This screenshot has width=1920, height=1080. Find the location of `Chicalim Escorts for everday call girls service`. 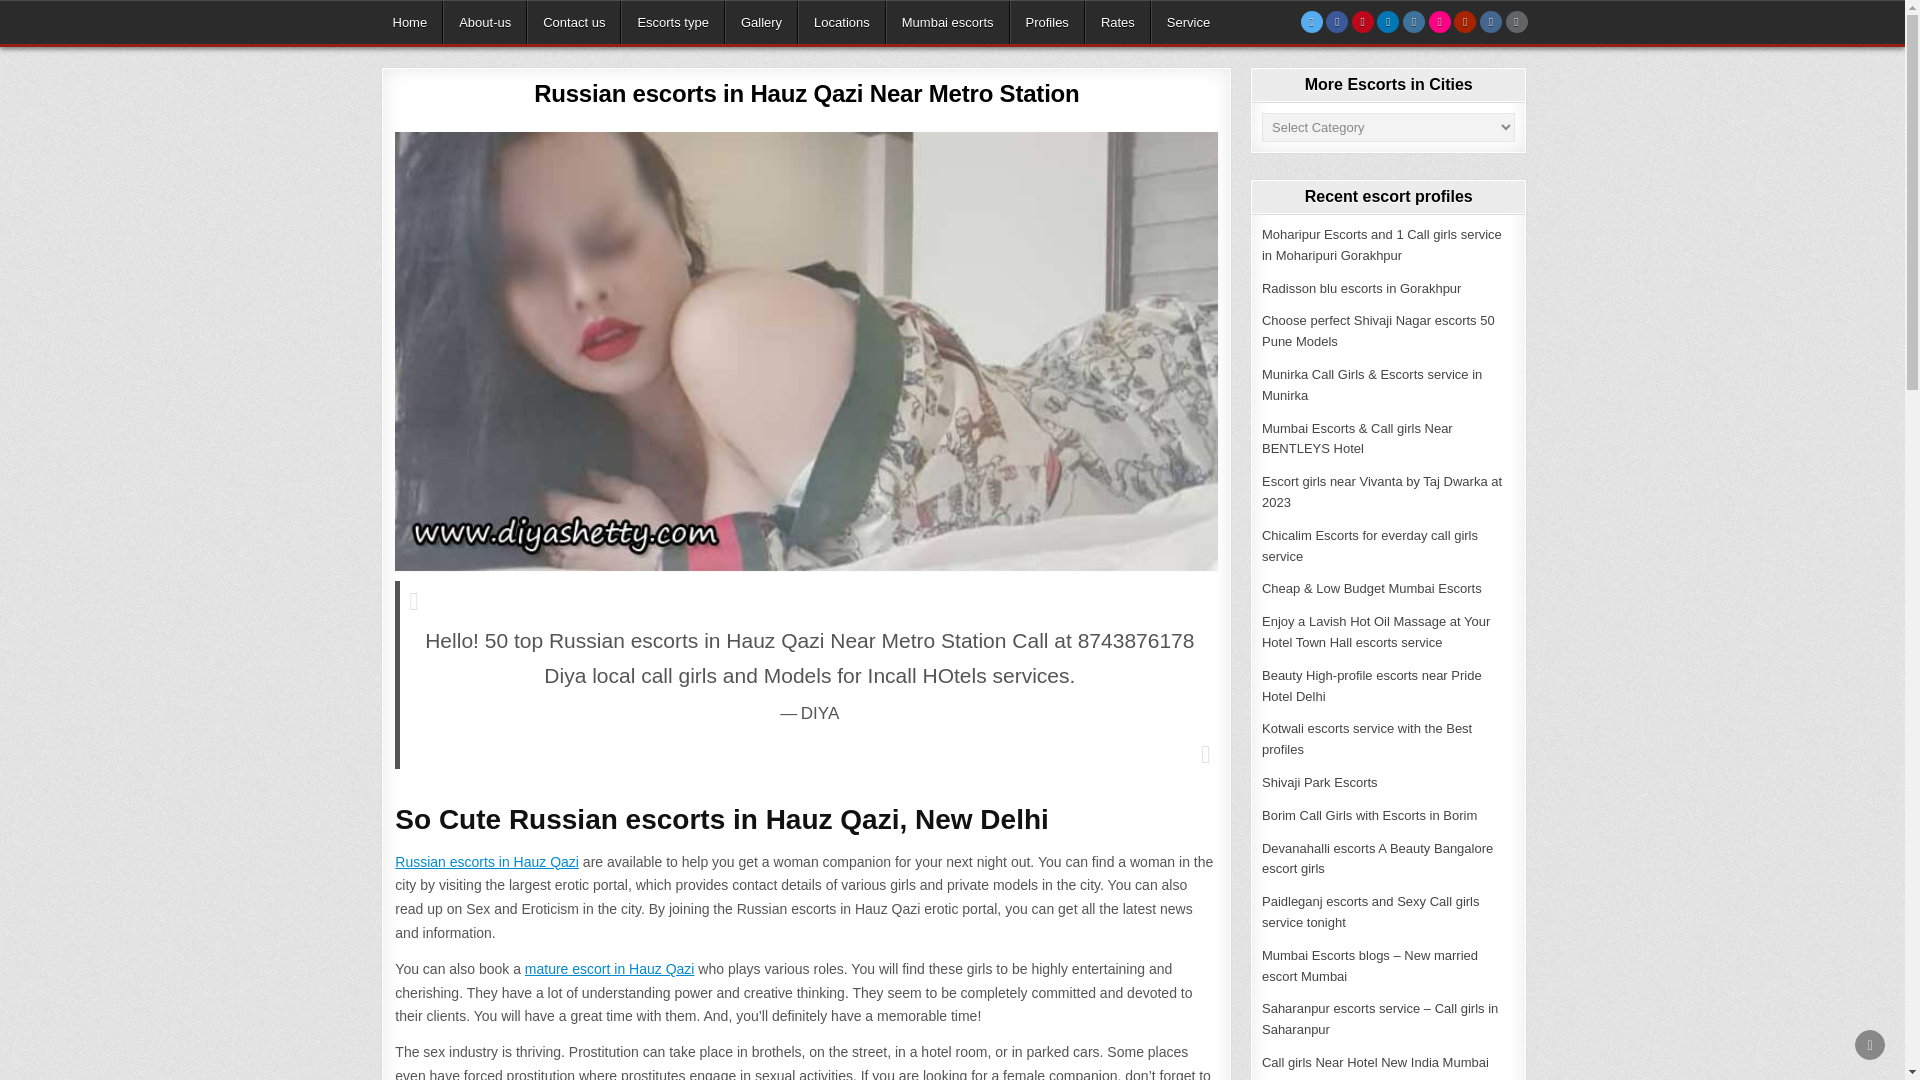

Chicalim Escorts for everday call girls service is located at coordinates (1370, 546).